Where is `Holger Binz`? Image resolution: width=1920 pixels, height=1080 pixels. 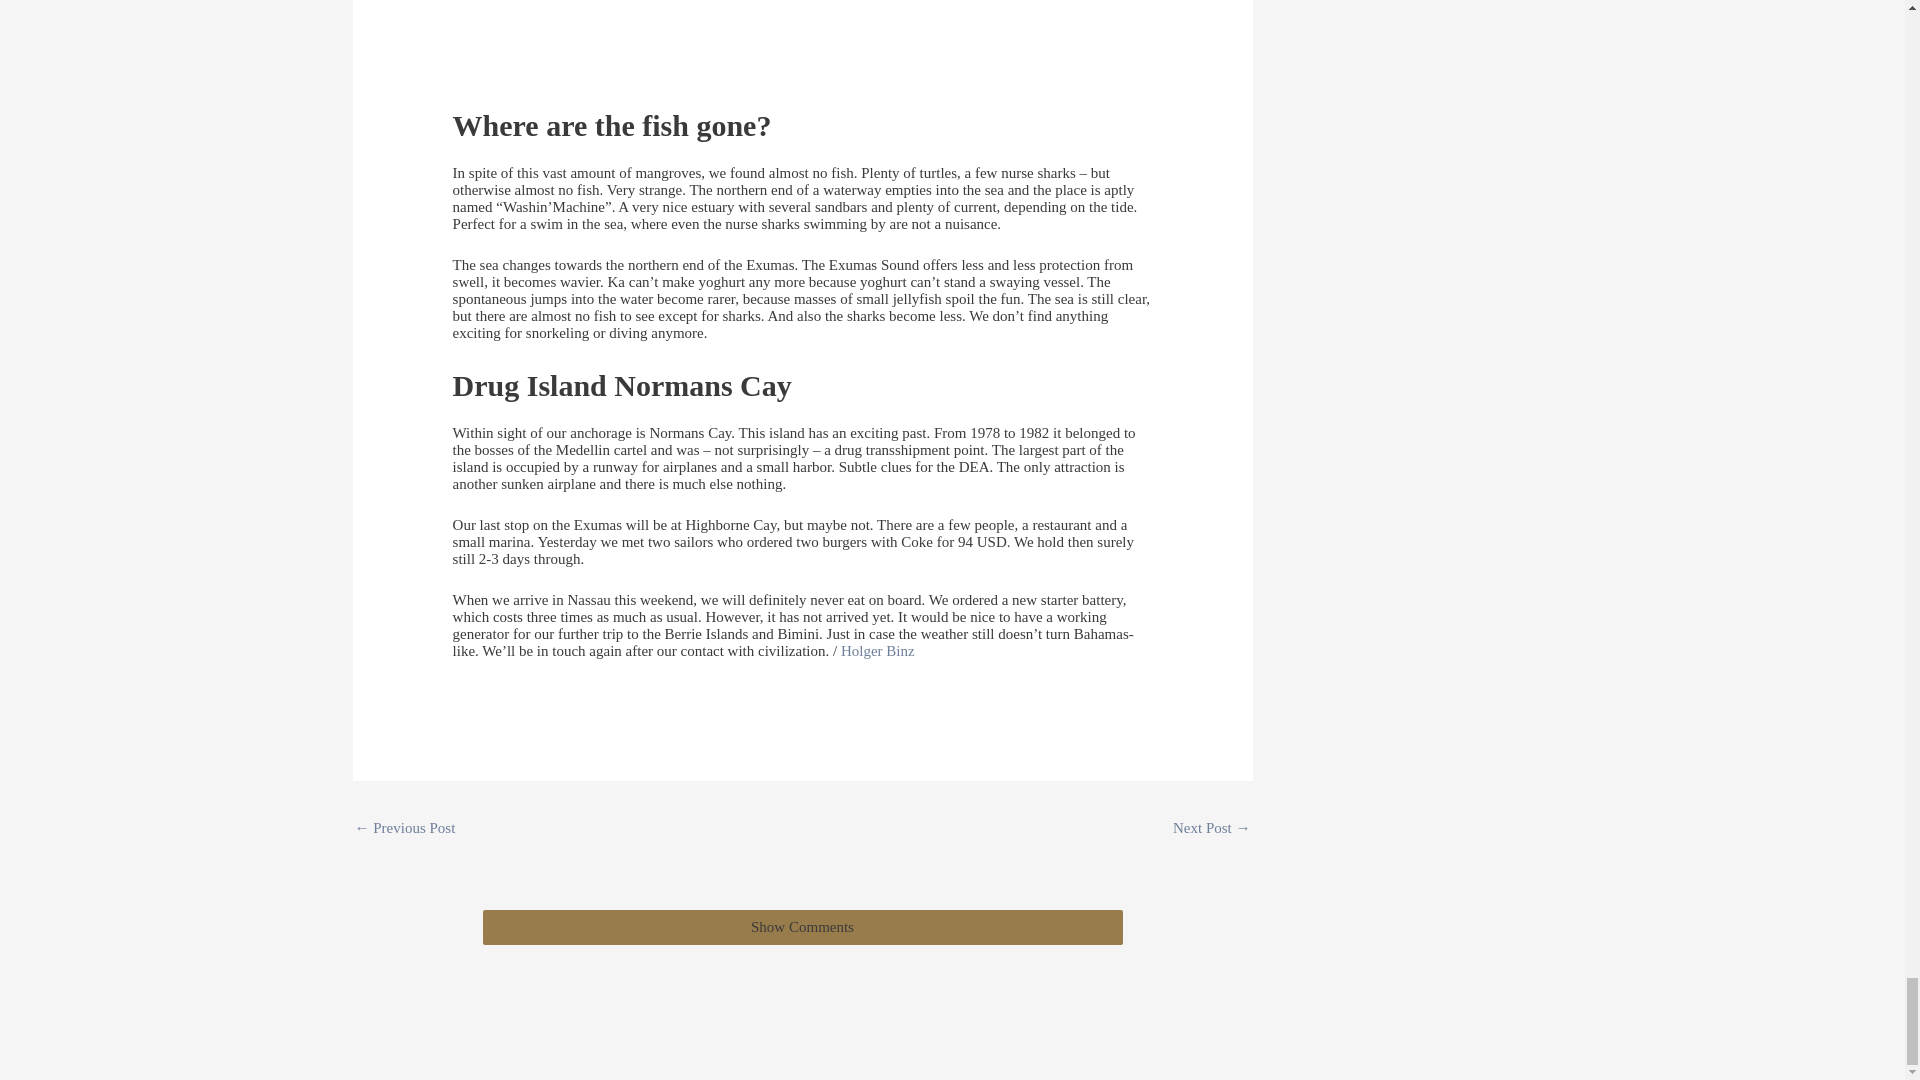
Holger Binz is located at coordinates (878, 650).